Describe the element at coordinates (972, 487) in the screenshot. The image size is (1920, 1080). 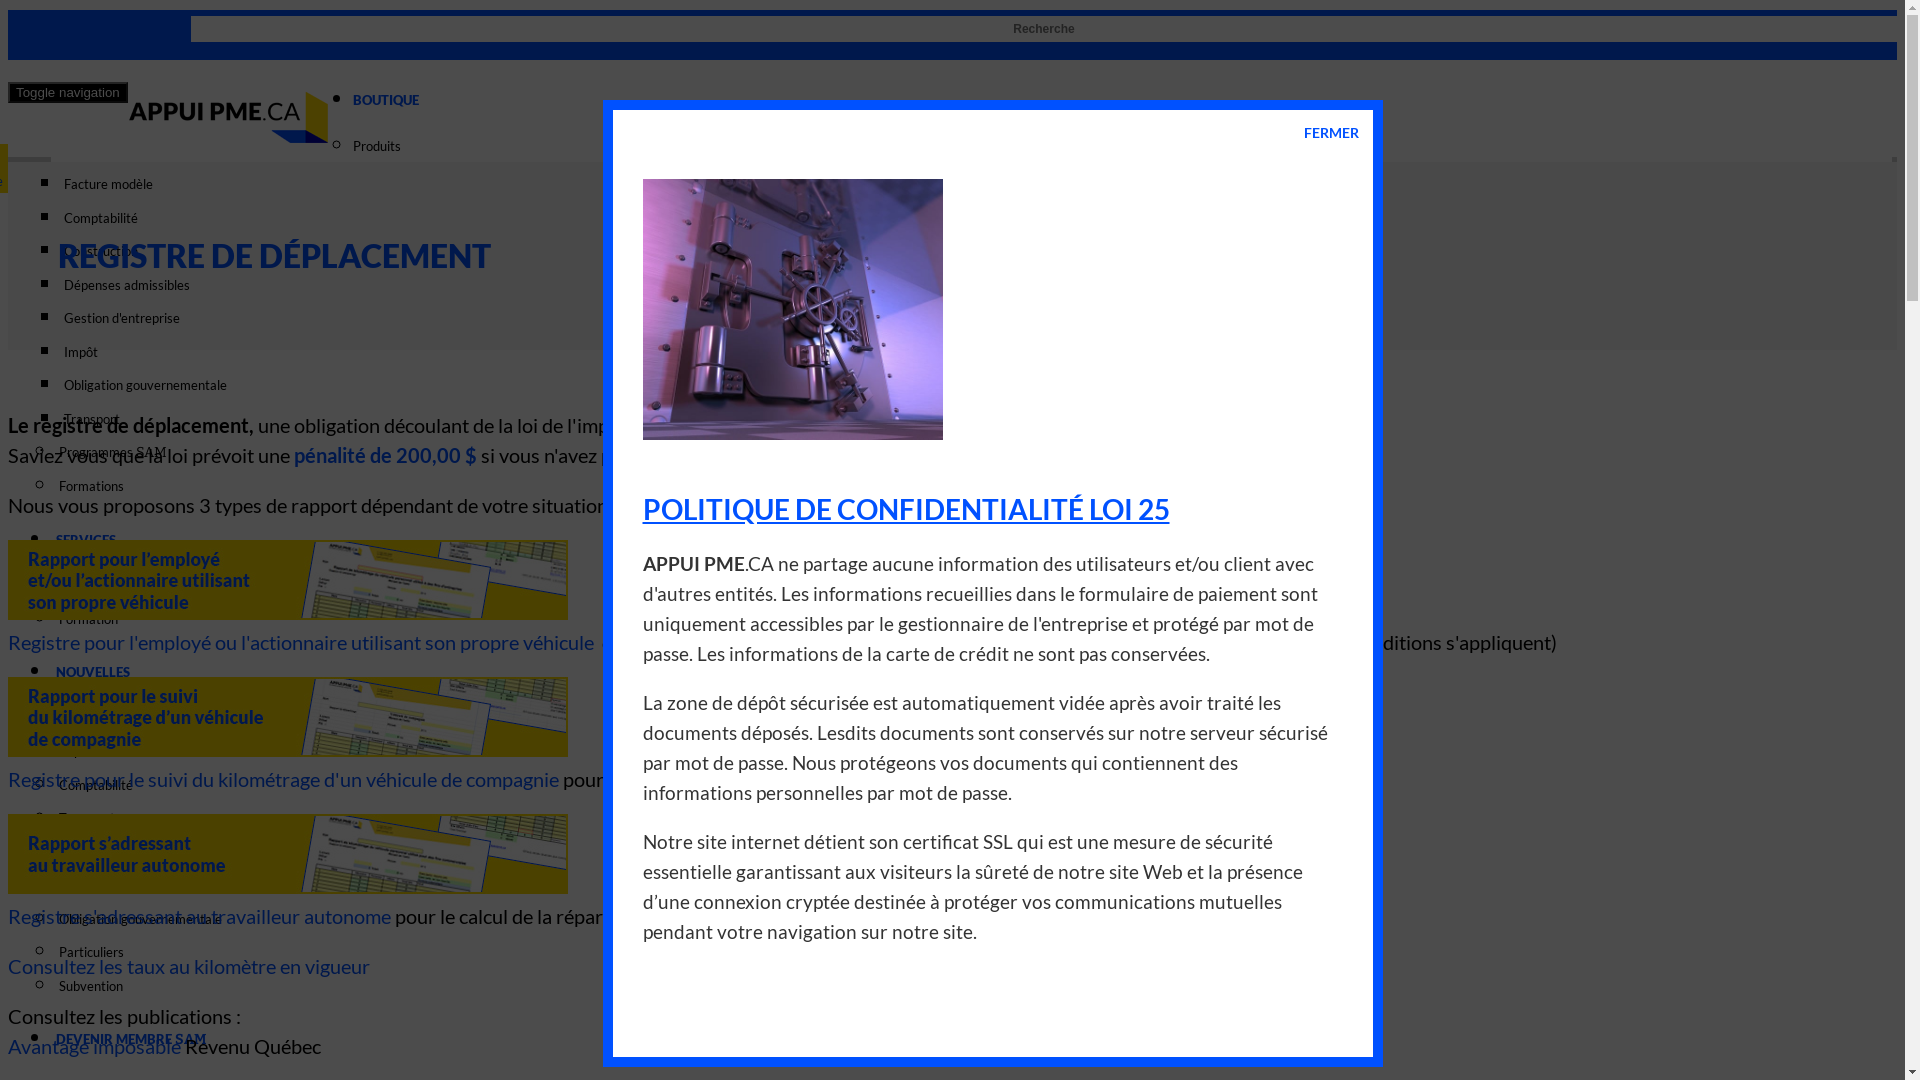
I see `Formations` at that location.